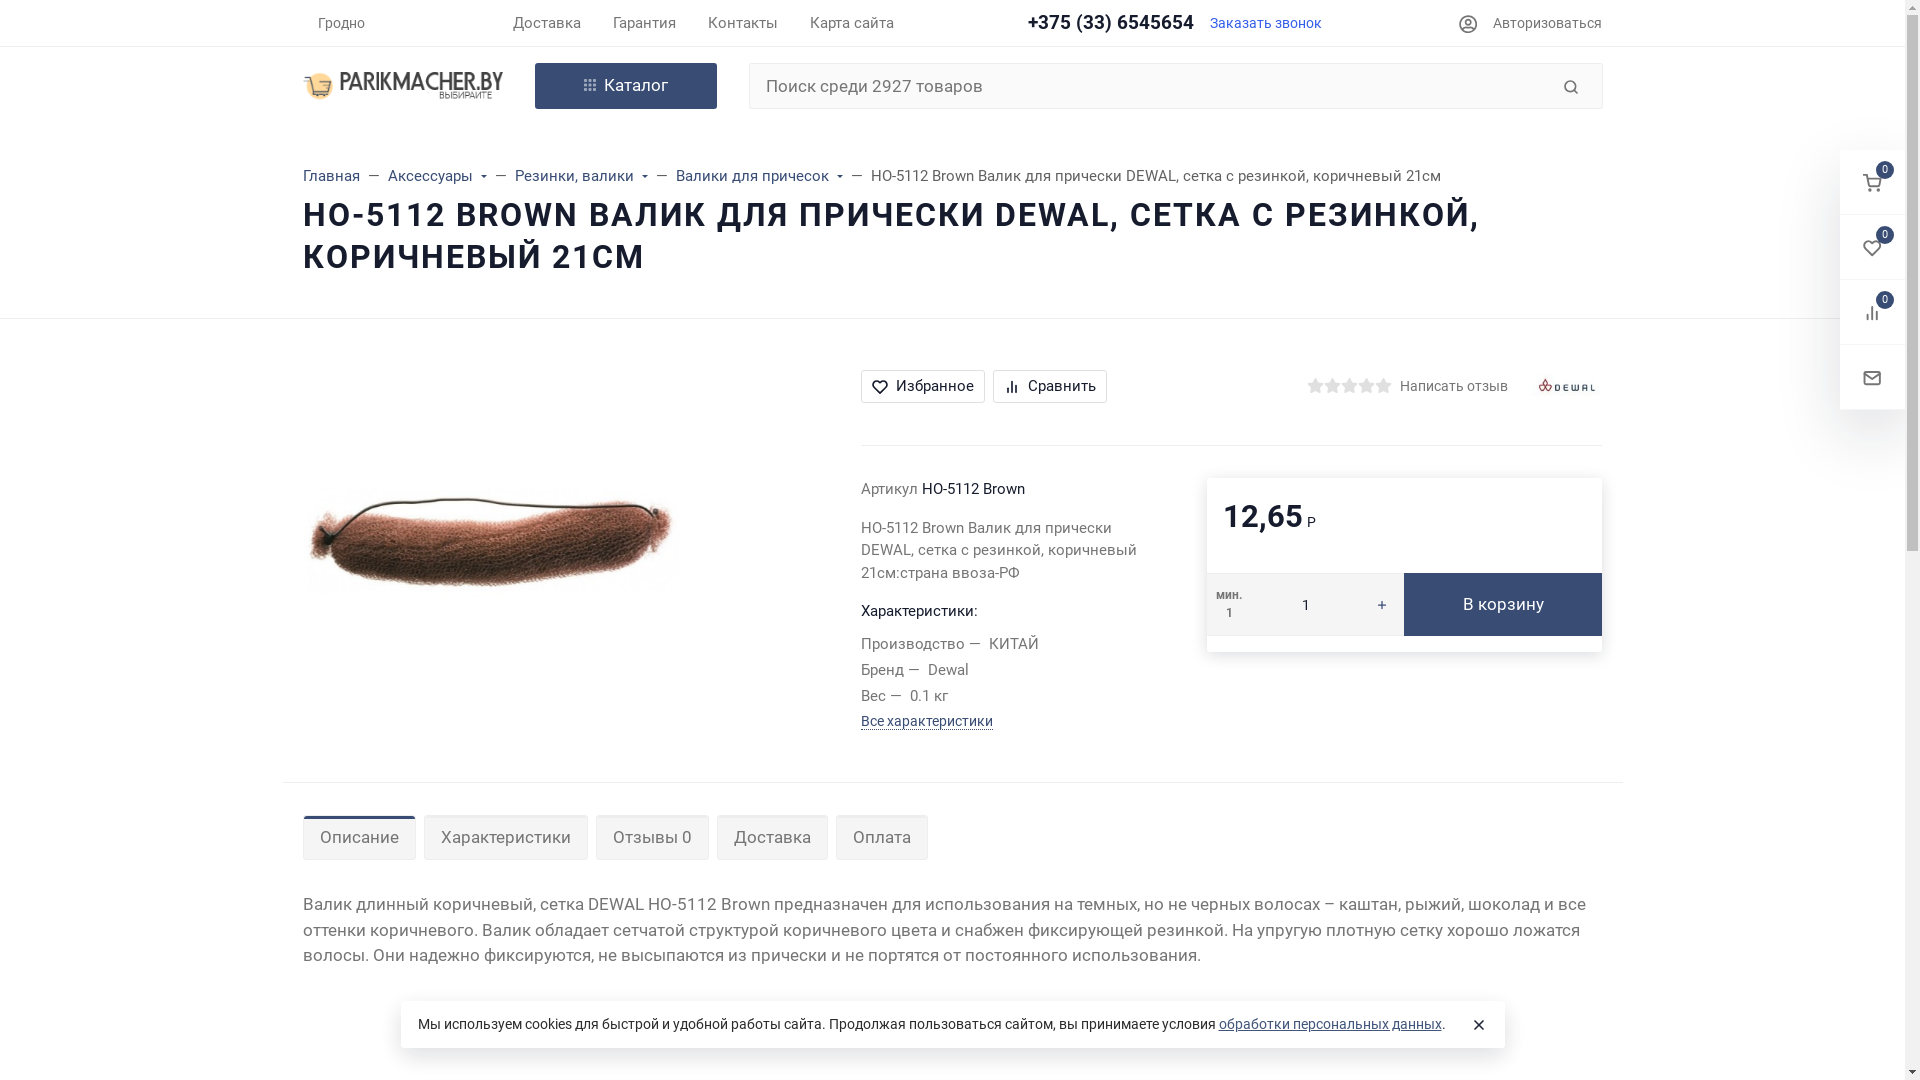  Describe the element at coordinates (402, 86) in the screenshot. I see `Parikmacher.by` at that location.